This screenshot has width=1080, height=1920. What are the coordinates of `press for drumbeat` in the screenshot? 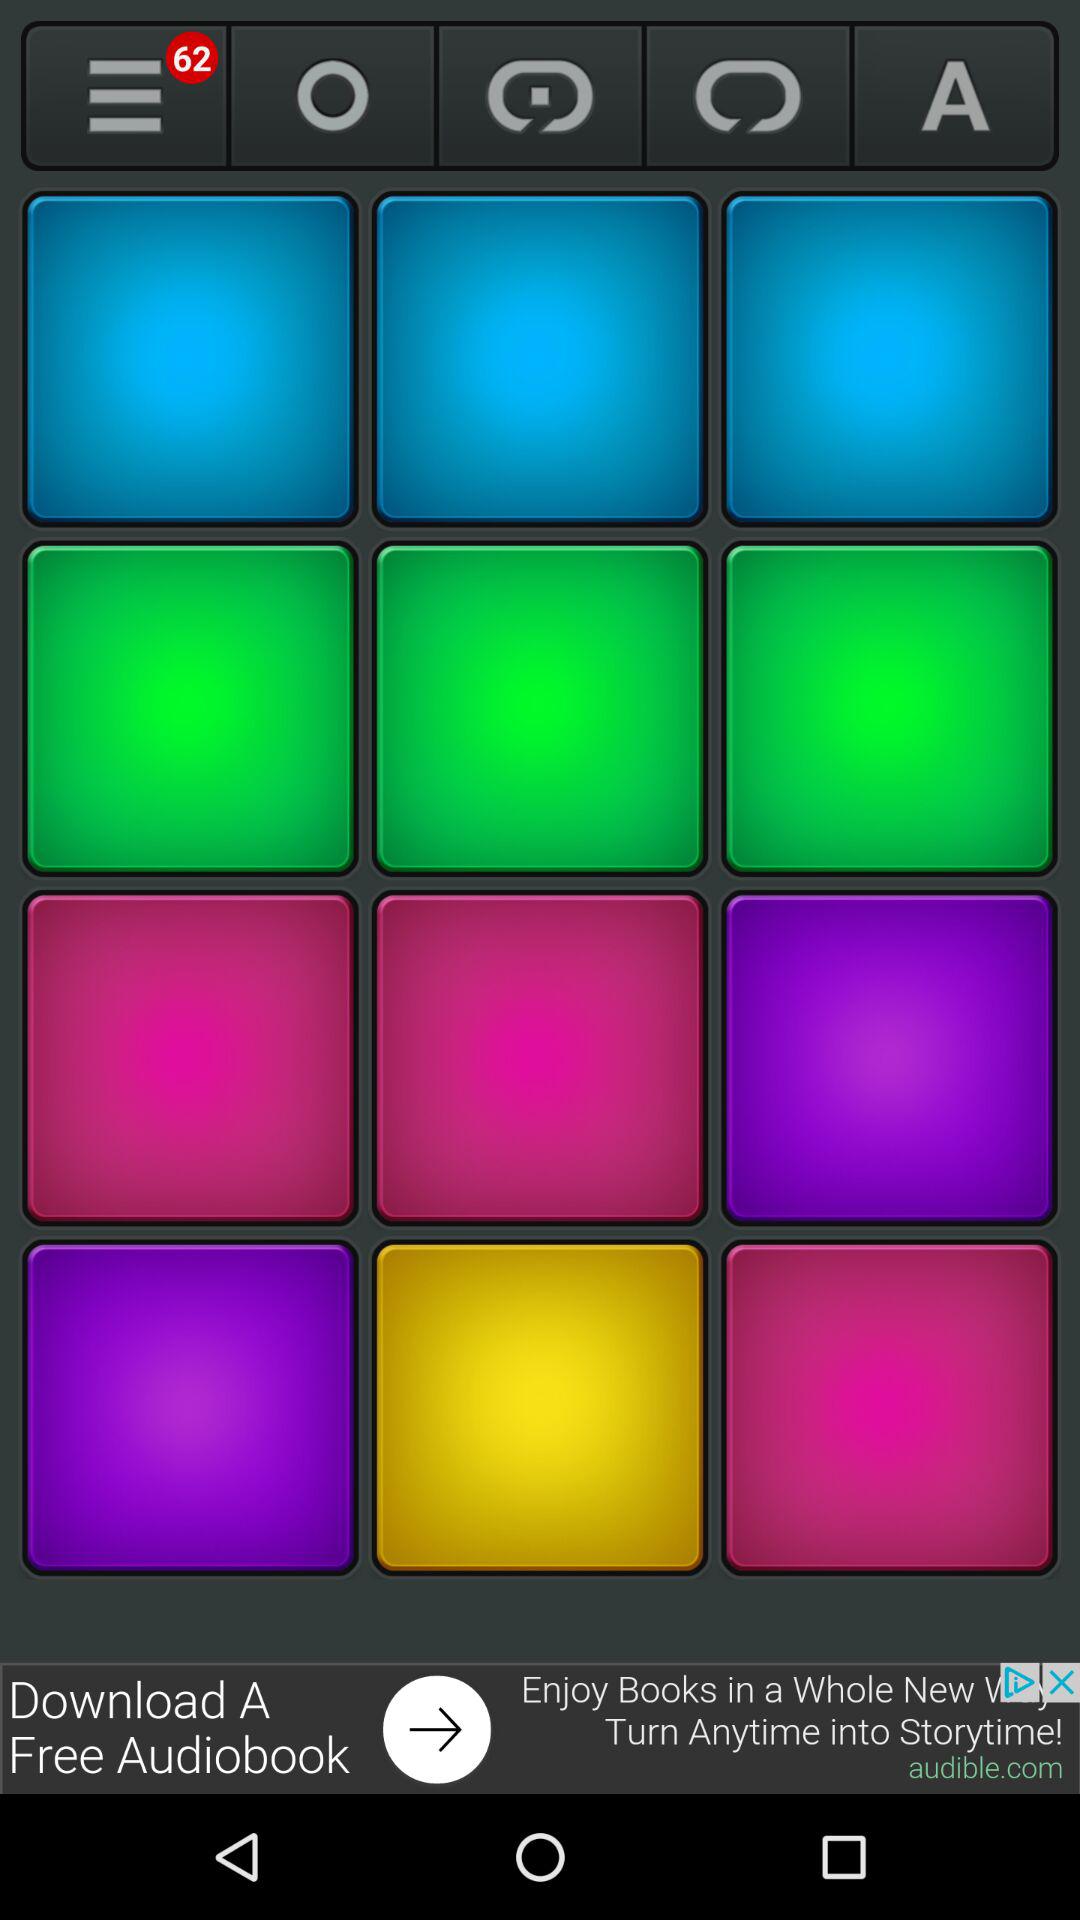 It's located at (540, 1408).